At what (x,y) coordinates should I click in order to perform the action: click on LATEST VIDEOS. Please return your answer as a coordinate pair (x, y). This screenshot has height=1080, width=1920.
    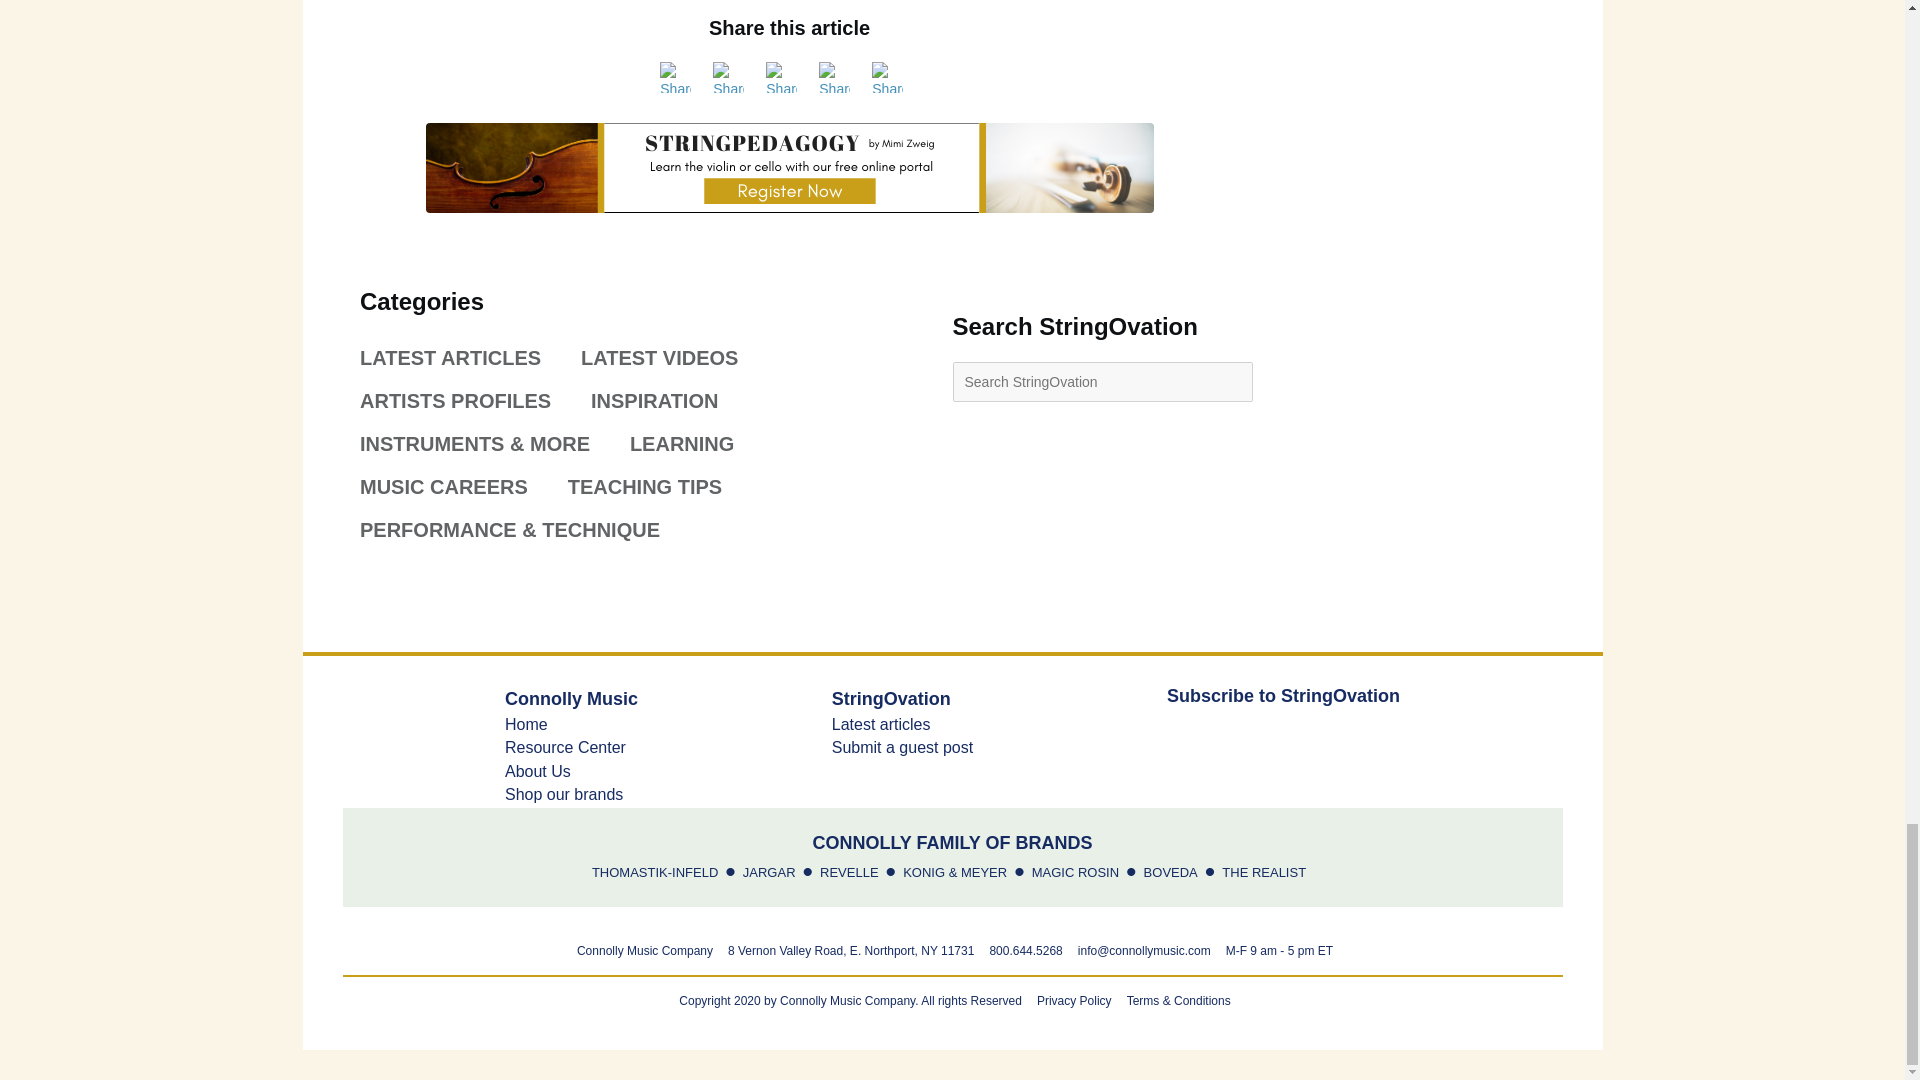
    Looking at the image, I should click on (677, 358).